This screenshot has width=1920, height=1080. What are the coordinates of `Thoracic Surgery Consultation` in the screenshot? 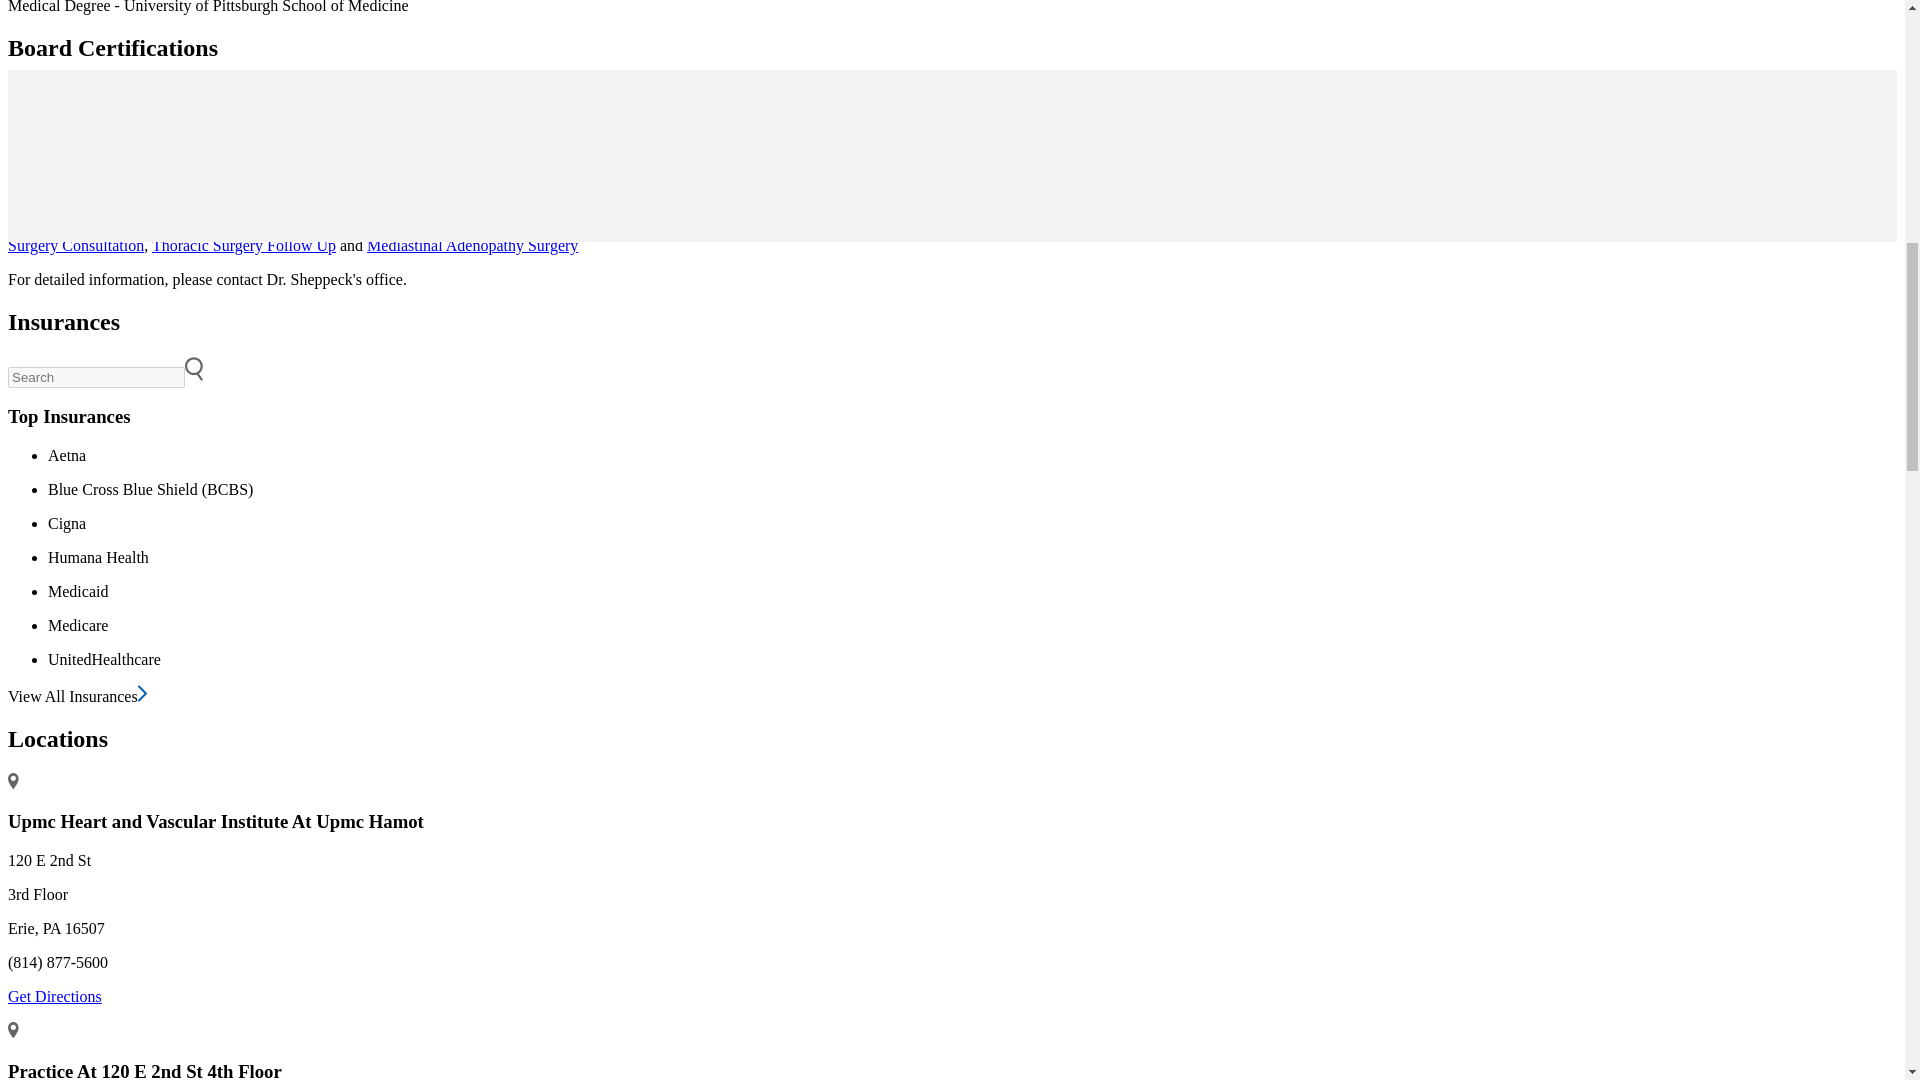 It's located at (945, 236).